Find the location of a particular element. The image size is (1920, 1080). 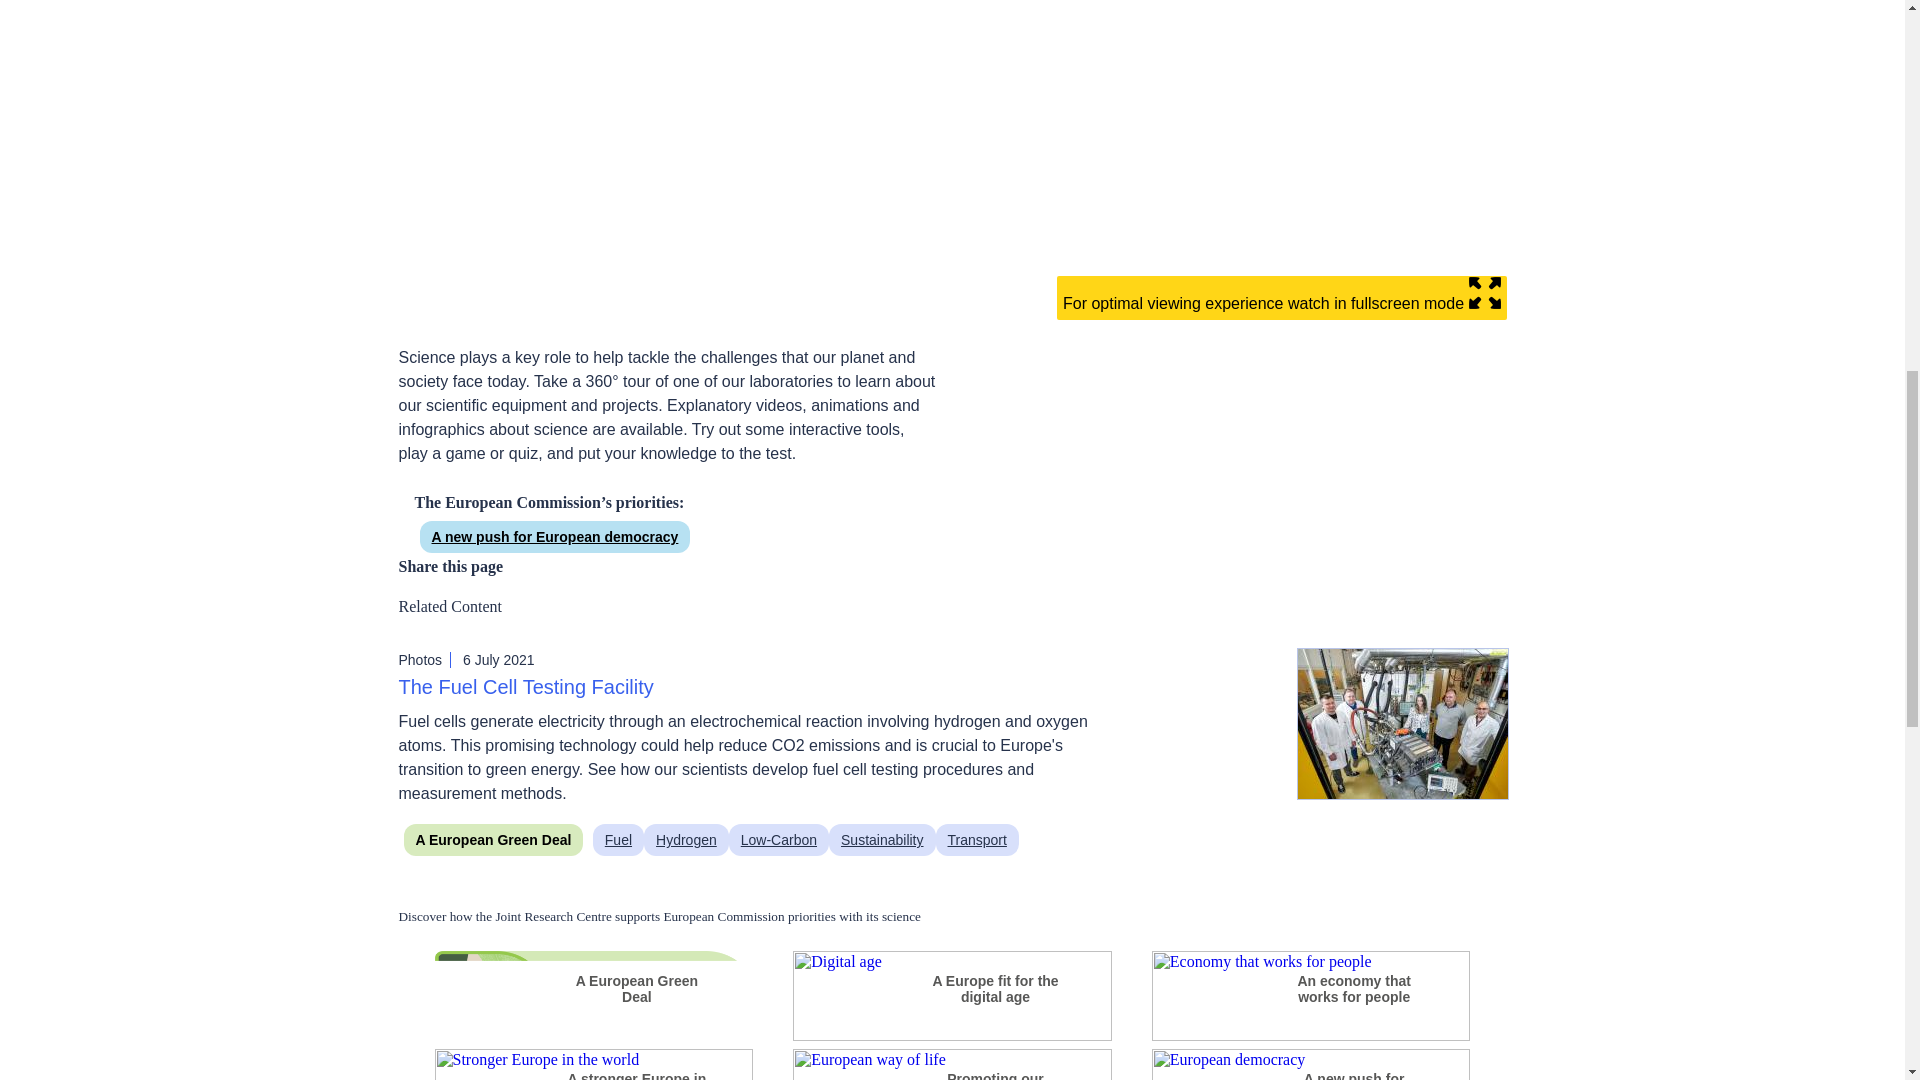

Fuel is located at coordinates (618, 840).